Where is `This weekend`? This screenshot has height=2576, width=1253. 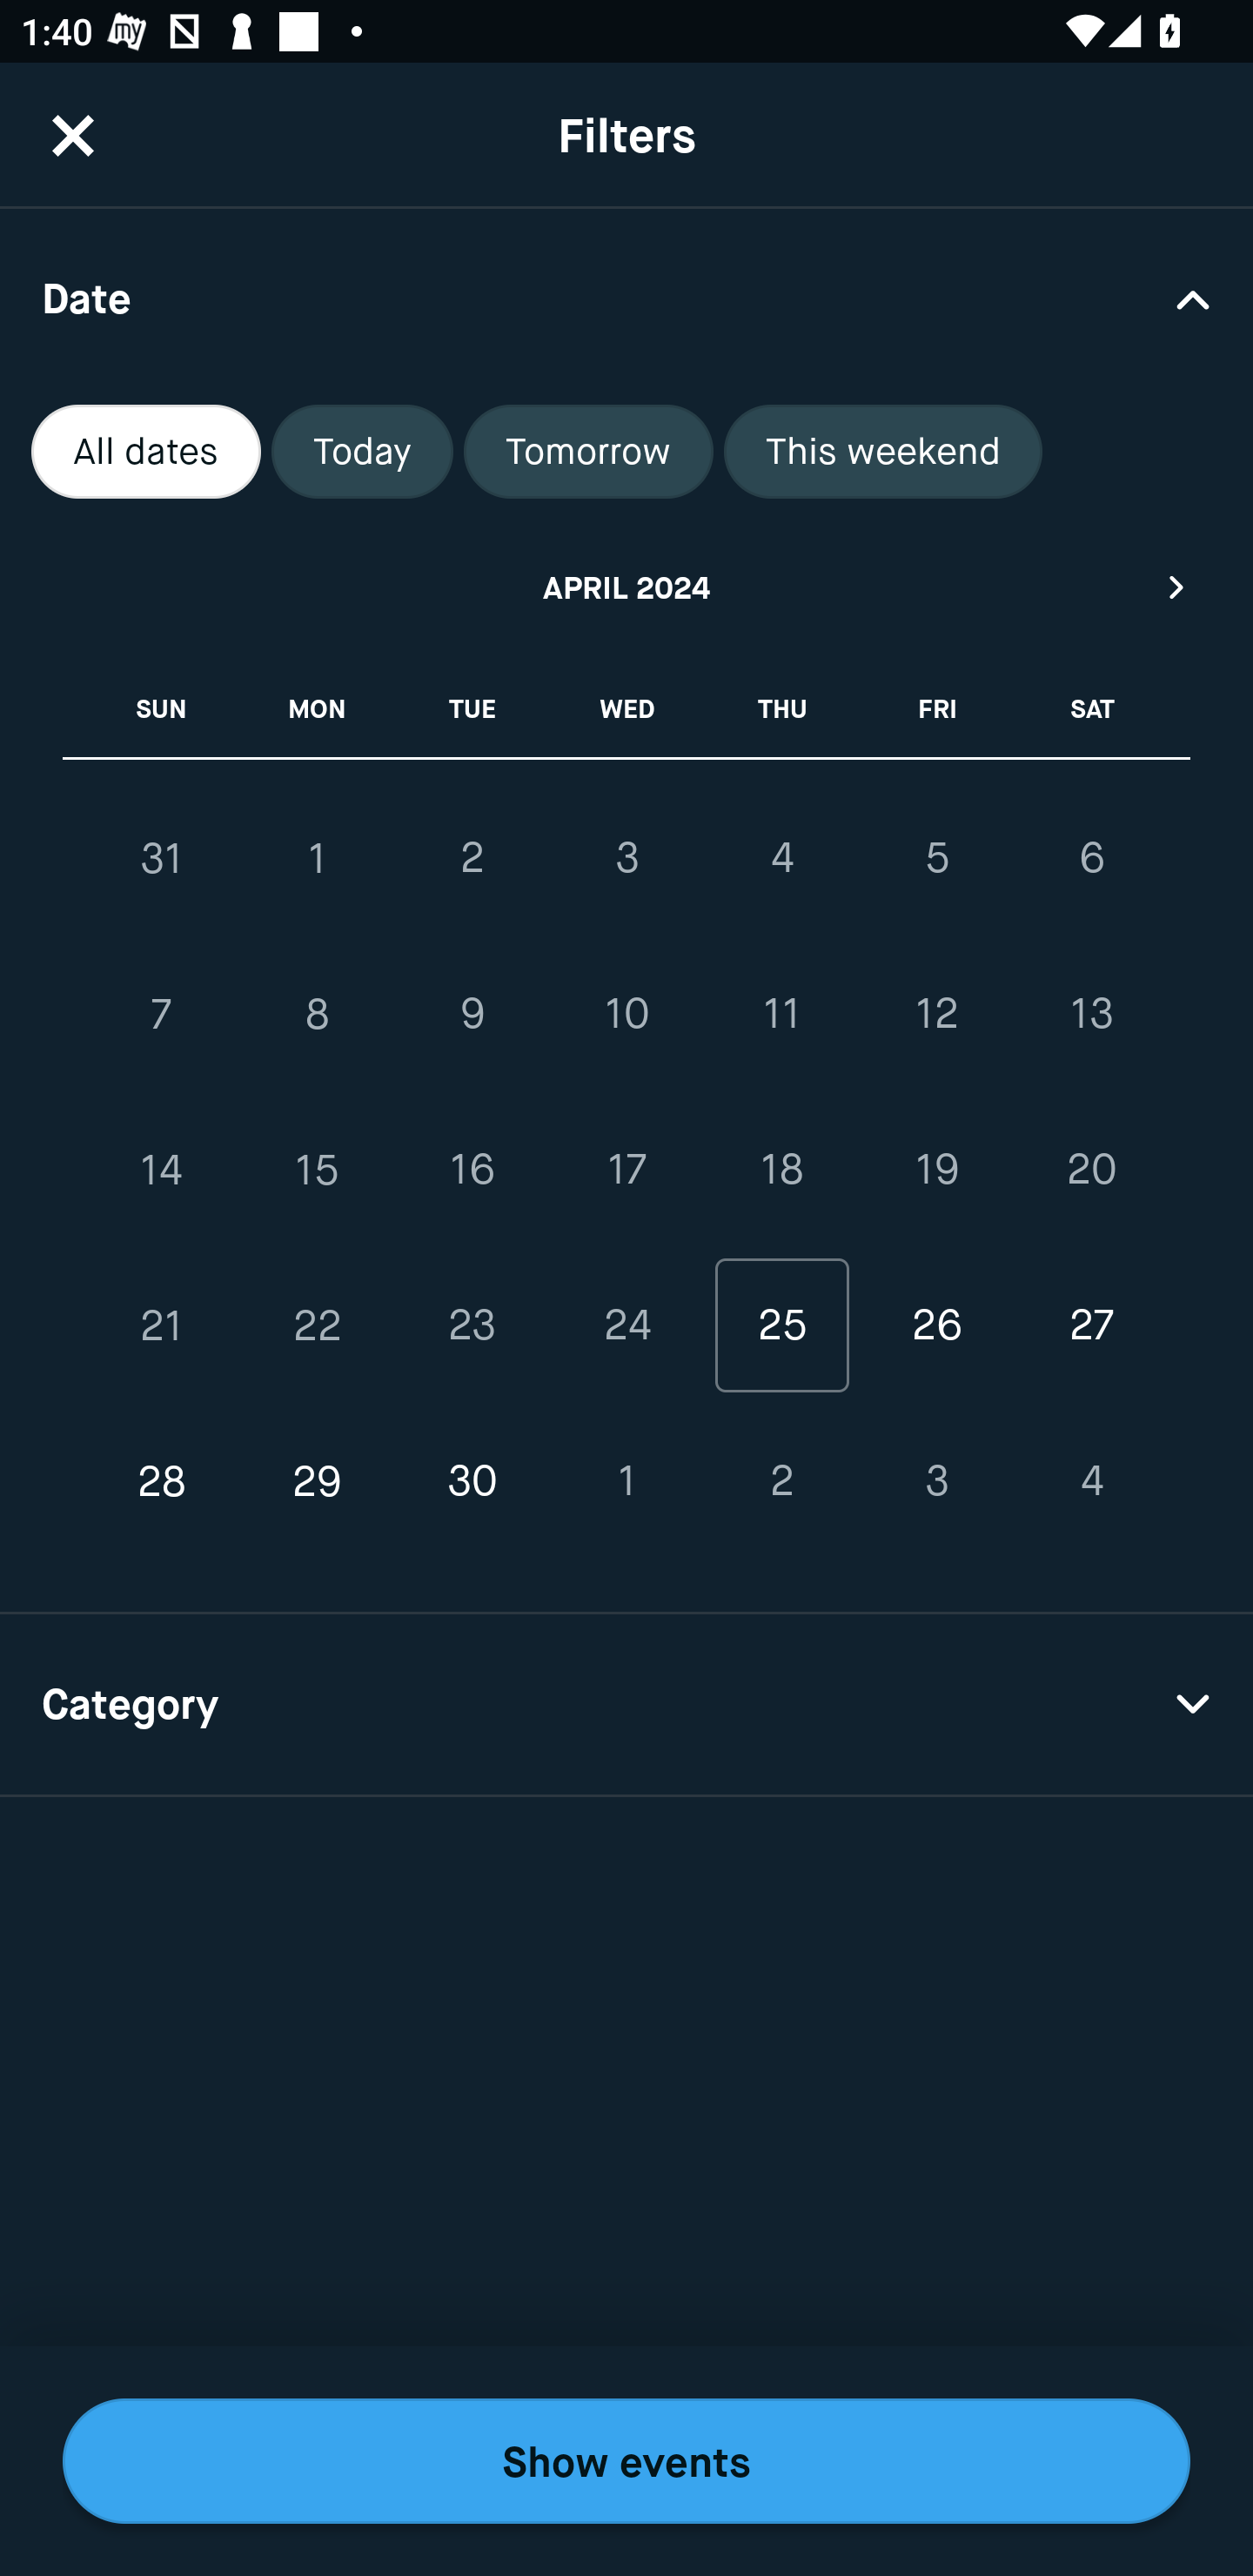
This weekend is located at coordinates (883, 452).